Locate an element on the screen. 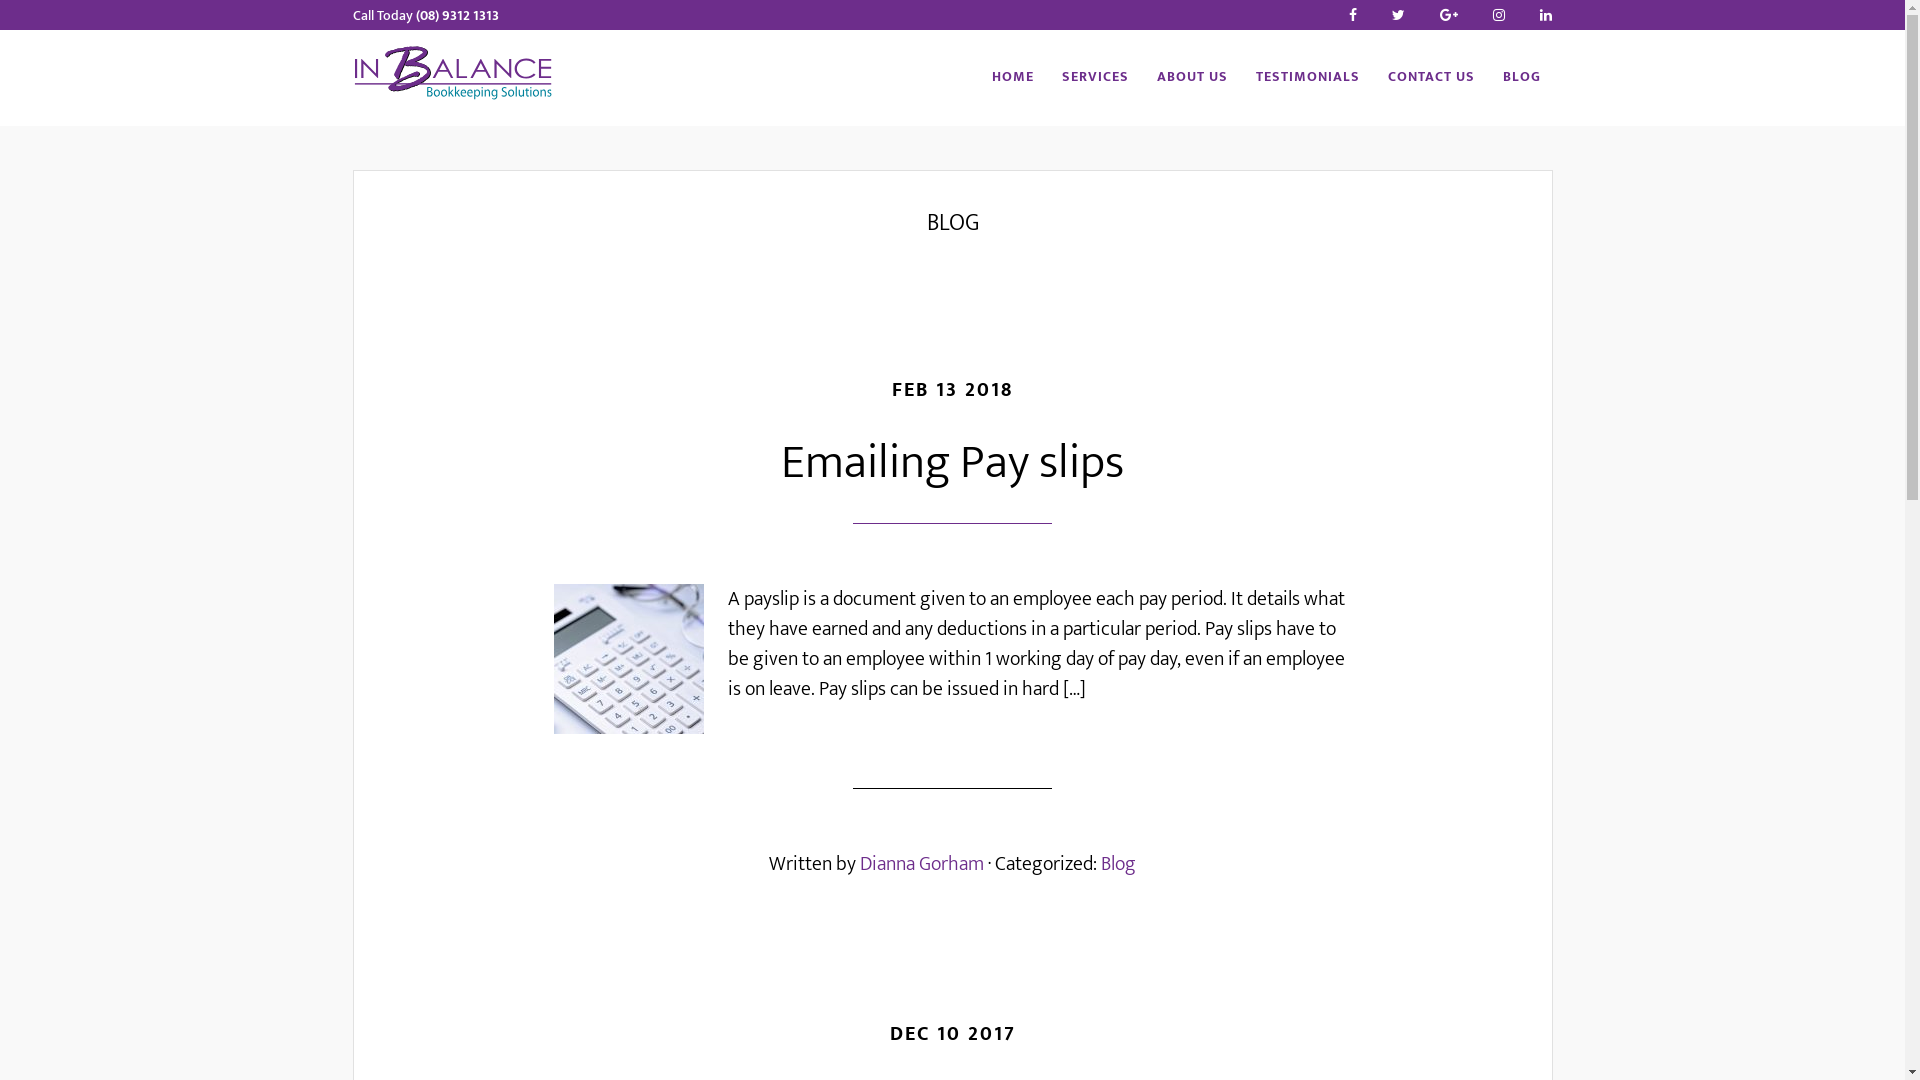 The image size is (1920, 1080). BLOG is located at coordinates (1521, 78).